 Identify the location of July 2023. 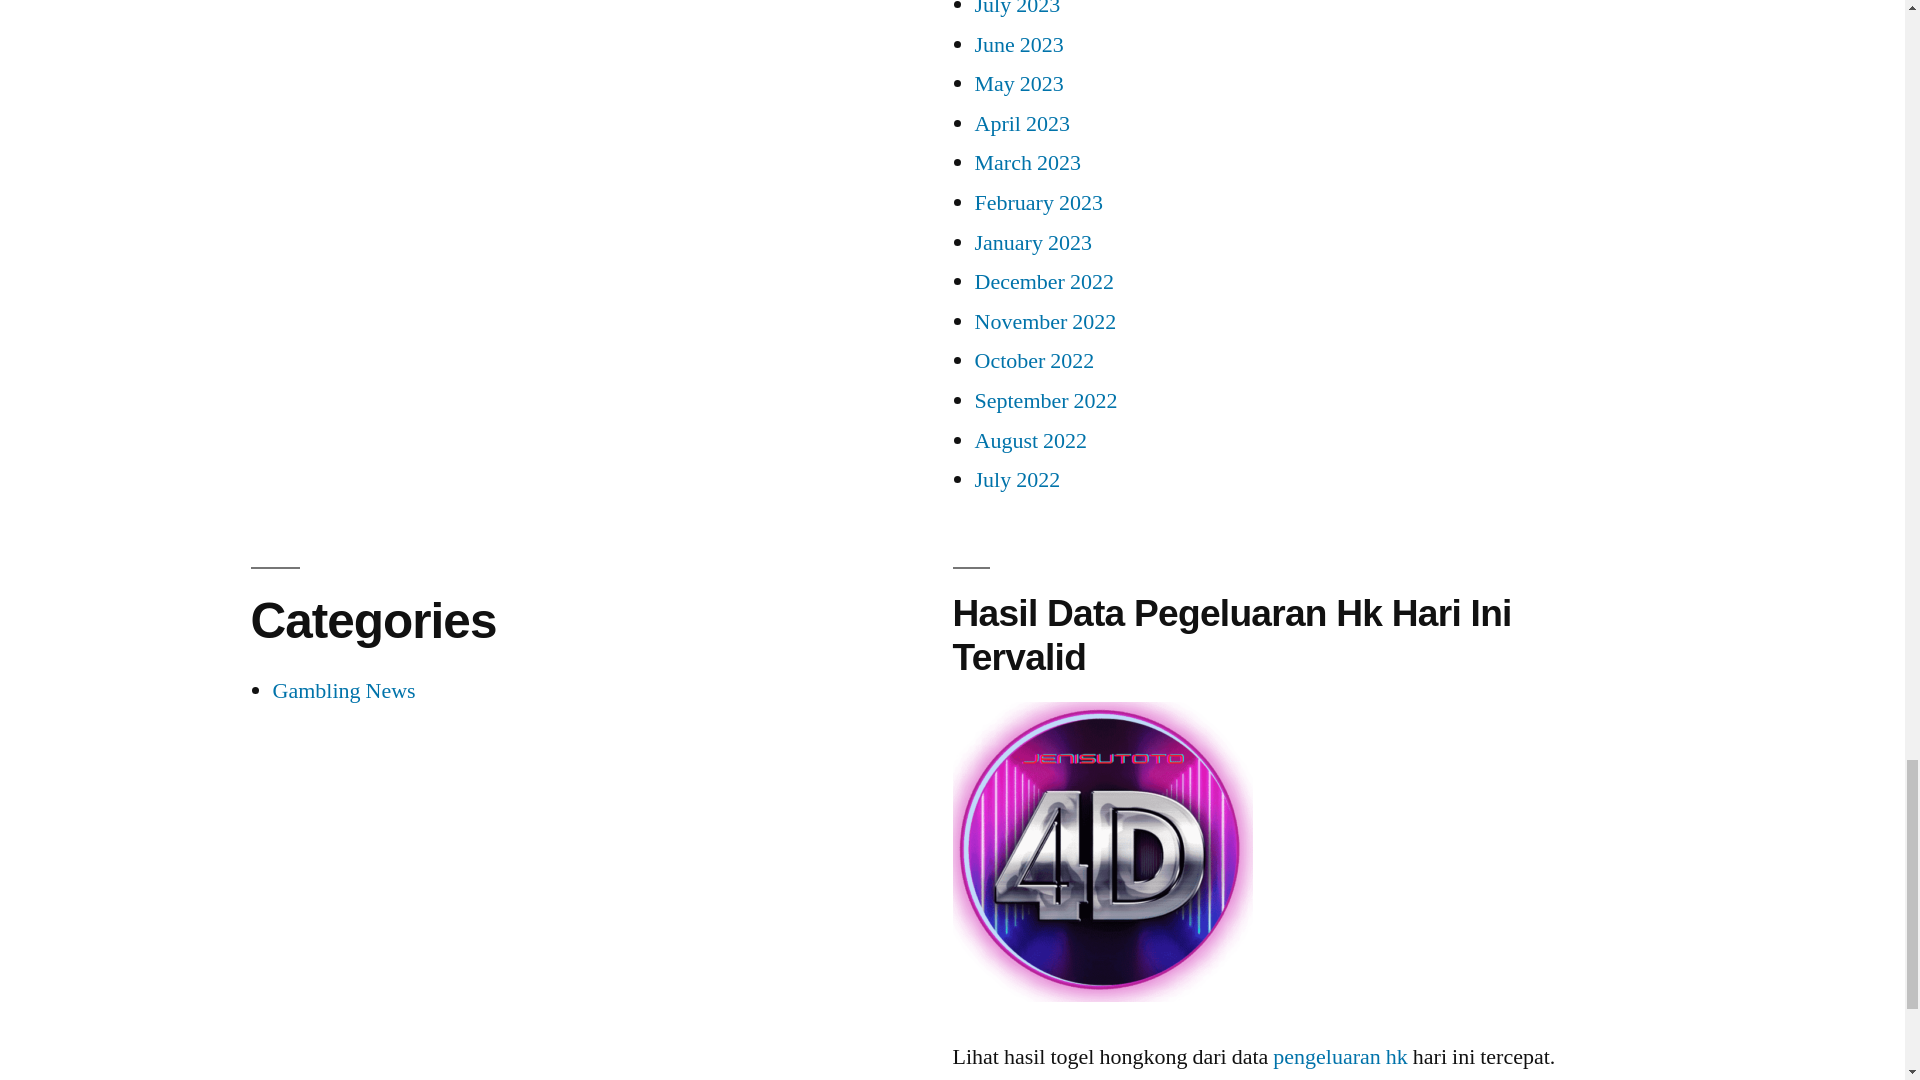
(1016, 10).